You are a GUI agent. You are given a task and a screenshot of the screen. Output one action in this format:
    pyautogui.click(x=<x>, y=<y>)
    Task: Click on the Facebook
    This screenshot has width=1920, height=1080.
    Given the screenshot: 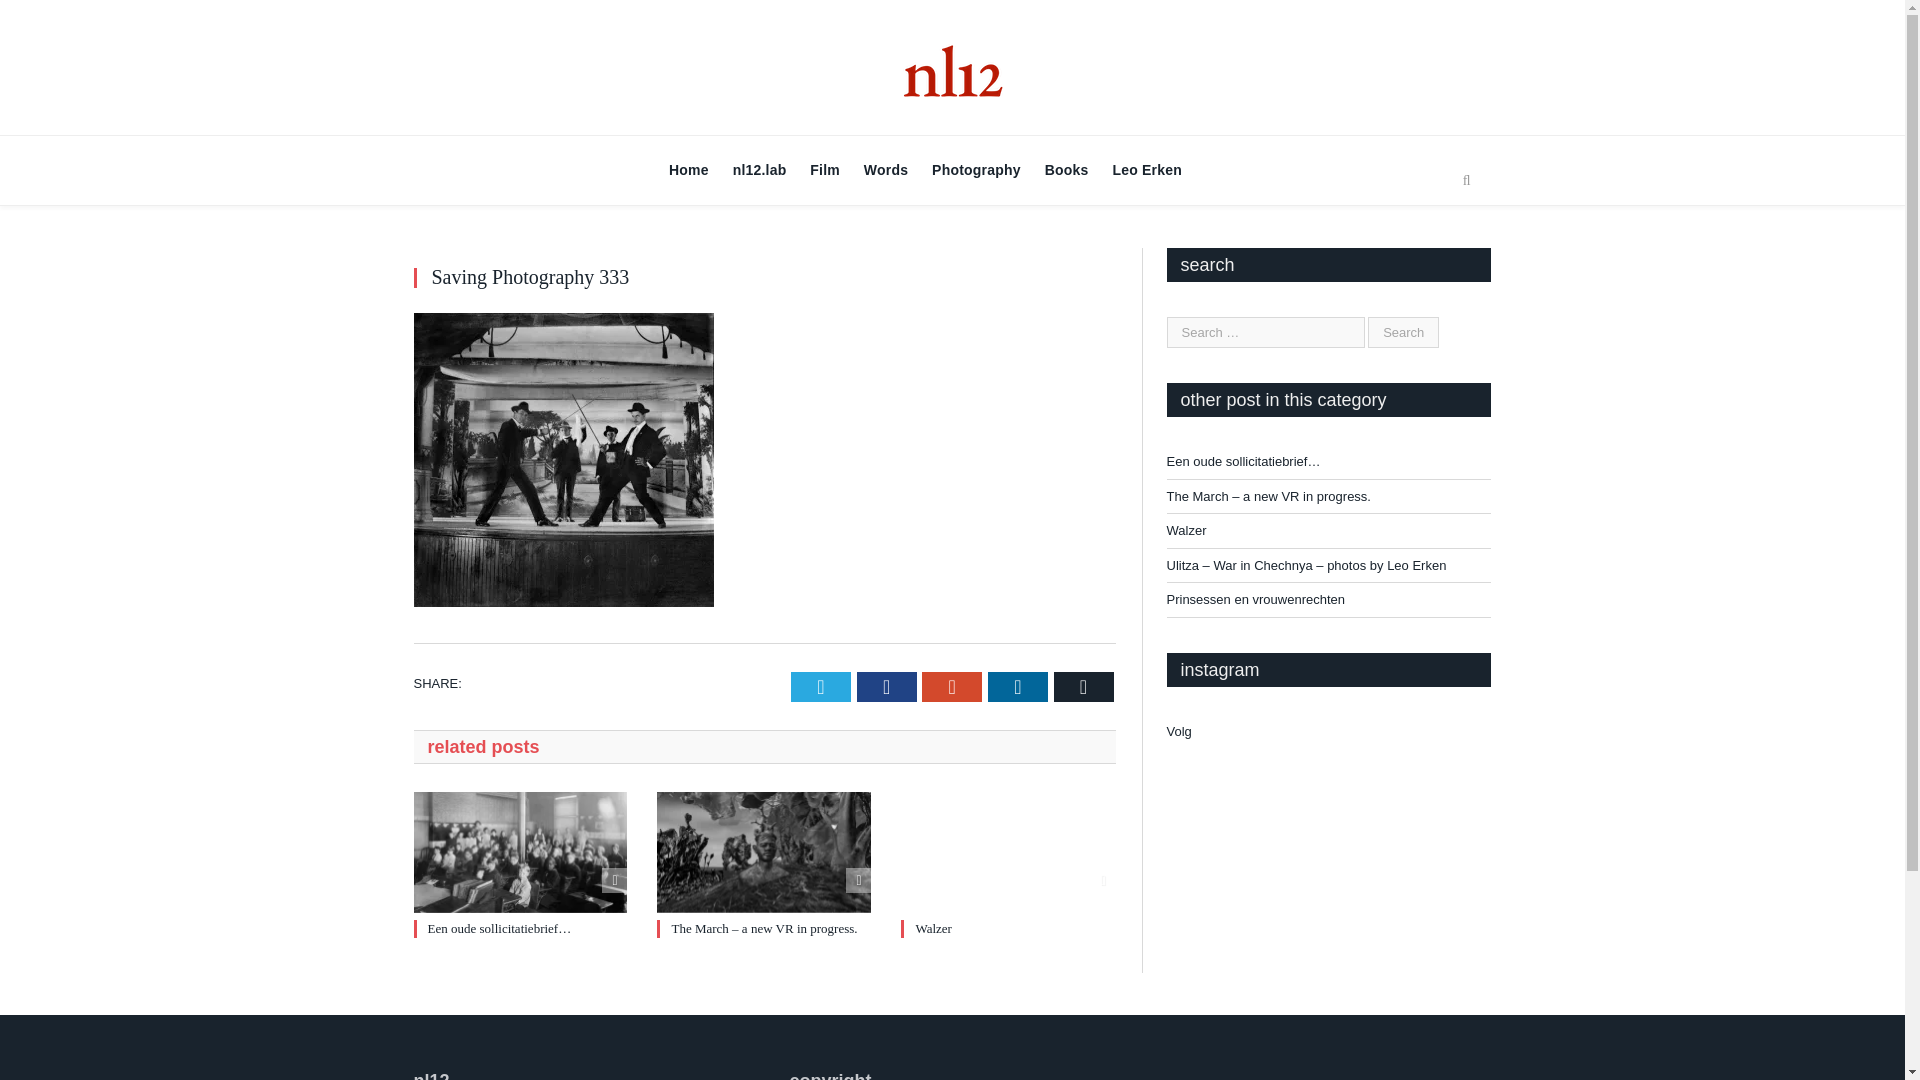 What is the action you would take?
    pyautogui.click(x=886, y=686)
    